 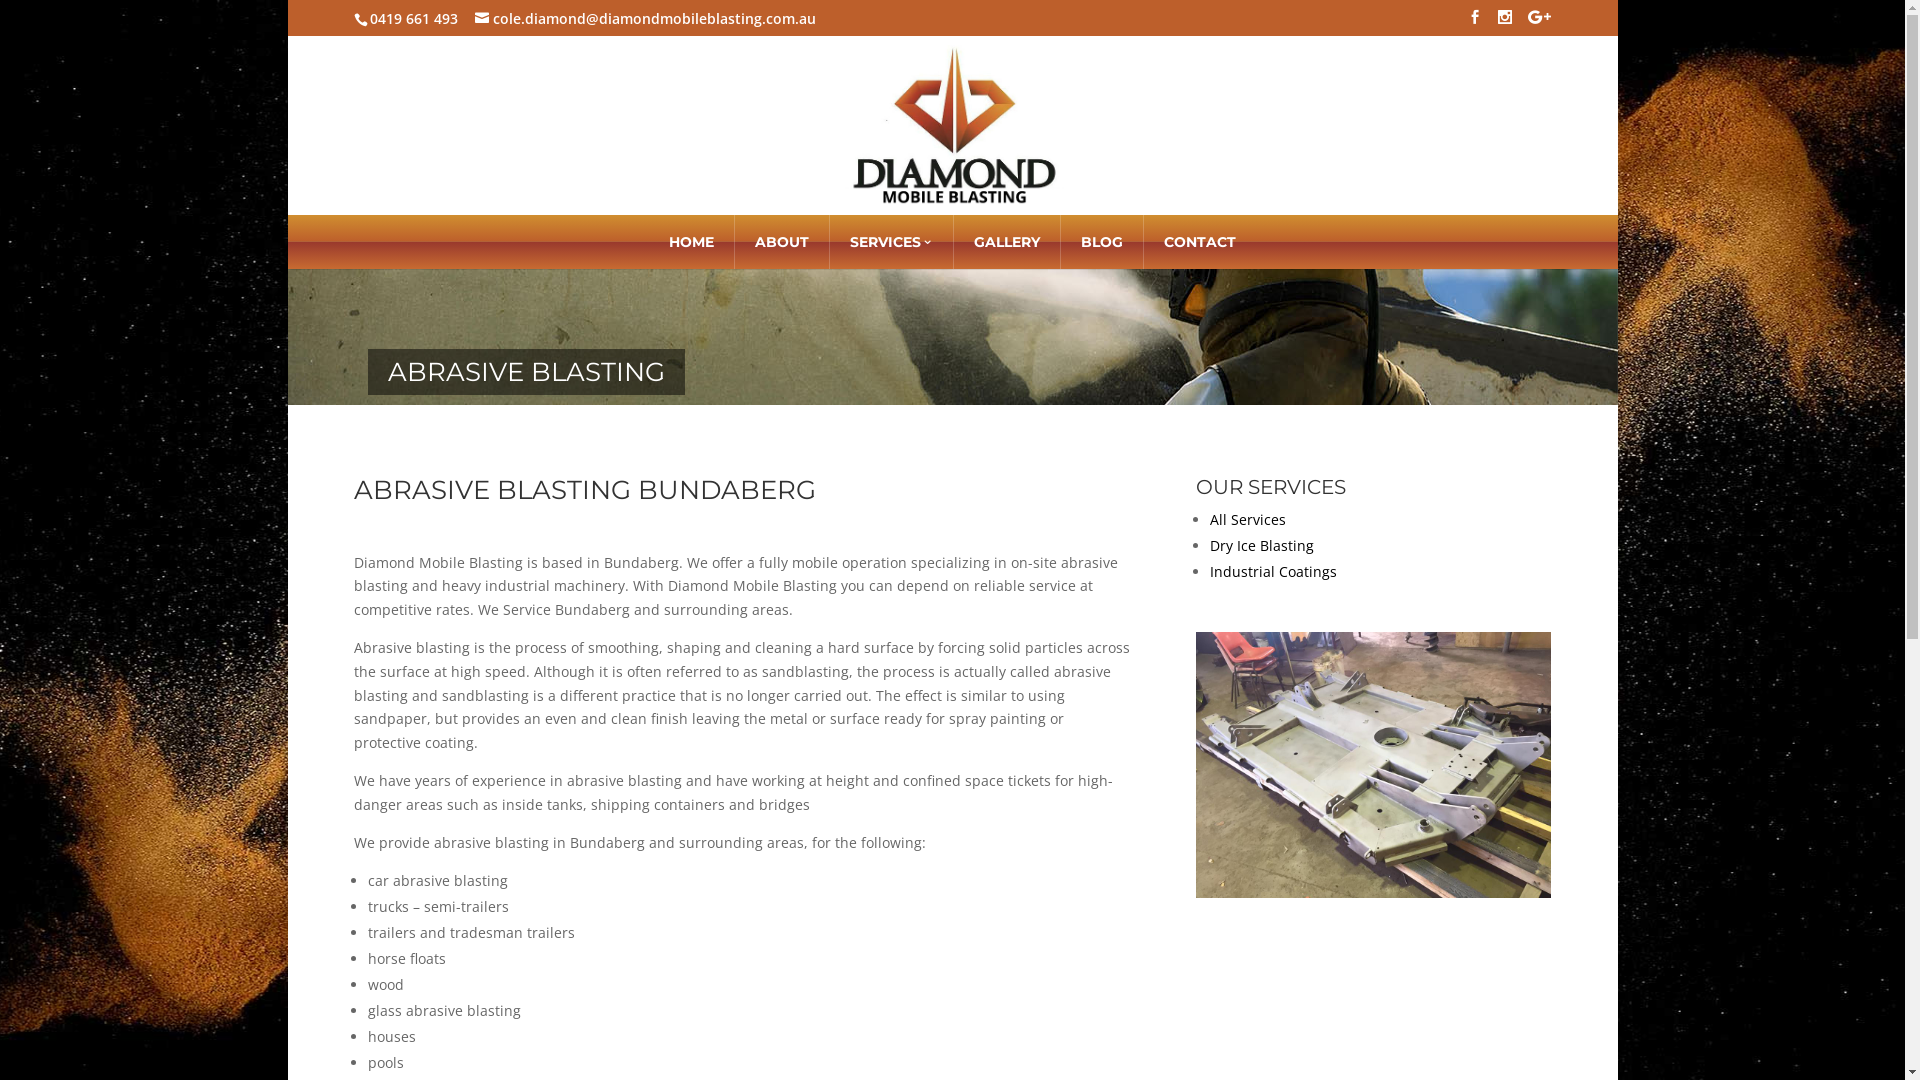 I want to click on GALLERY, so click(x=1007, y=242).